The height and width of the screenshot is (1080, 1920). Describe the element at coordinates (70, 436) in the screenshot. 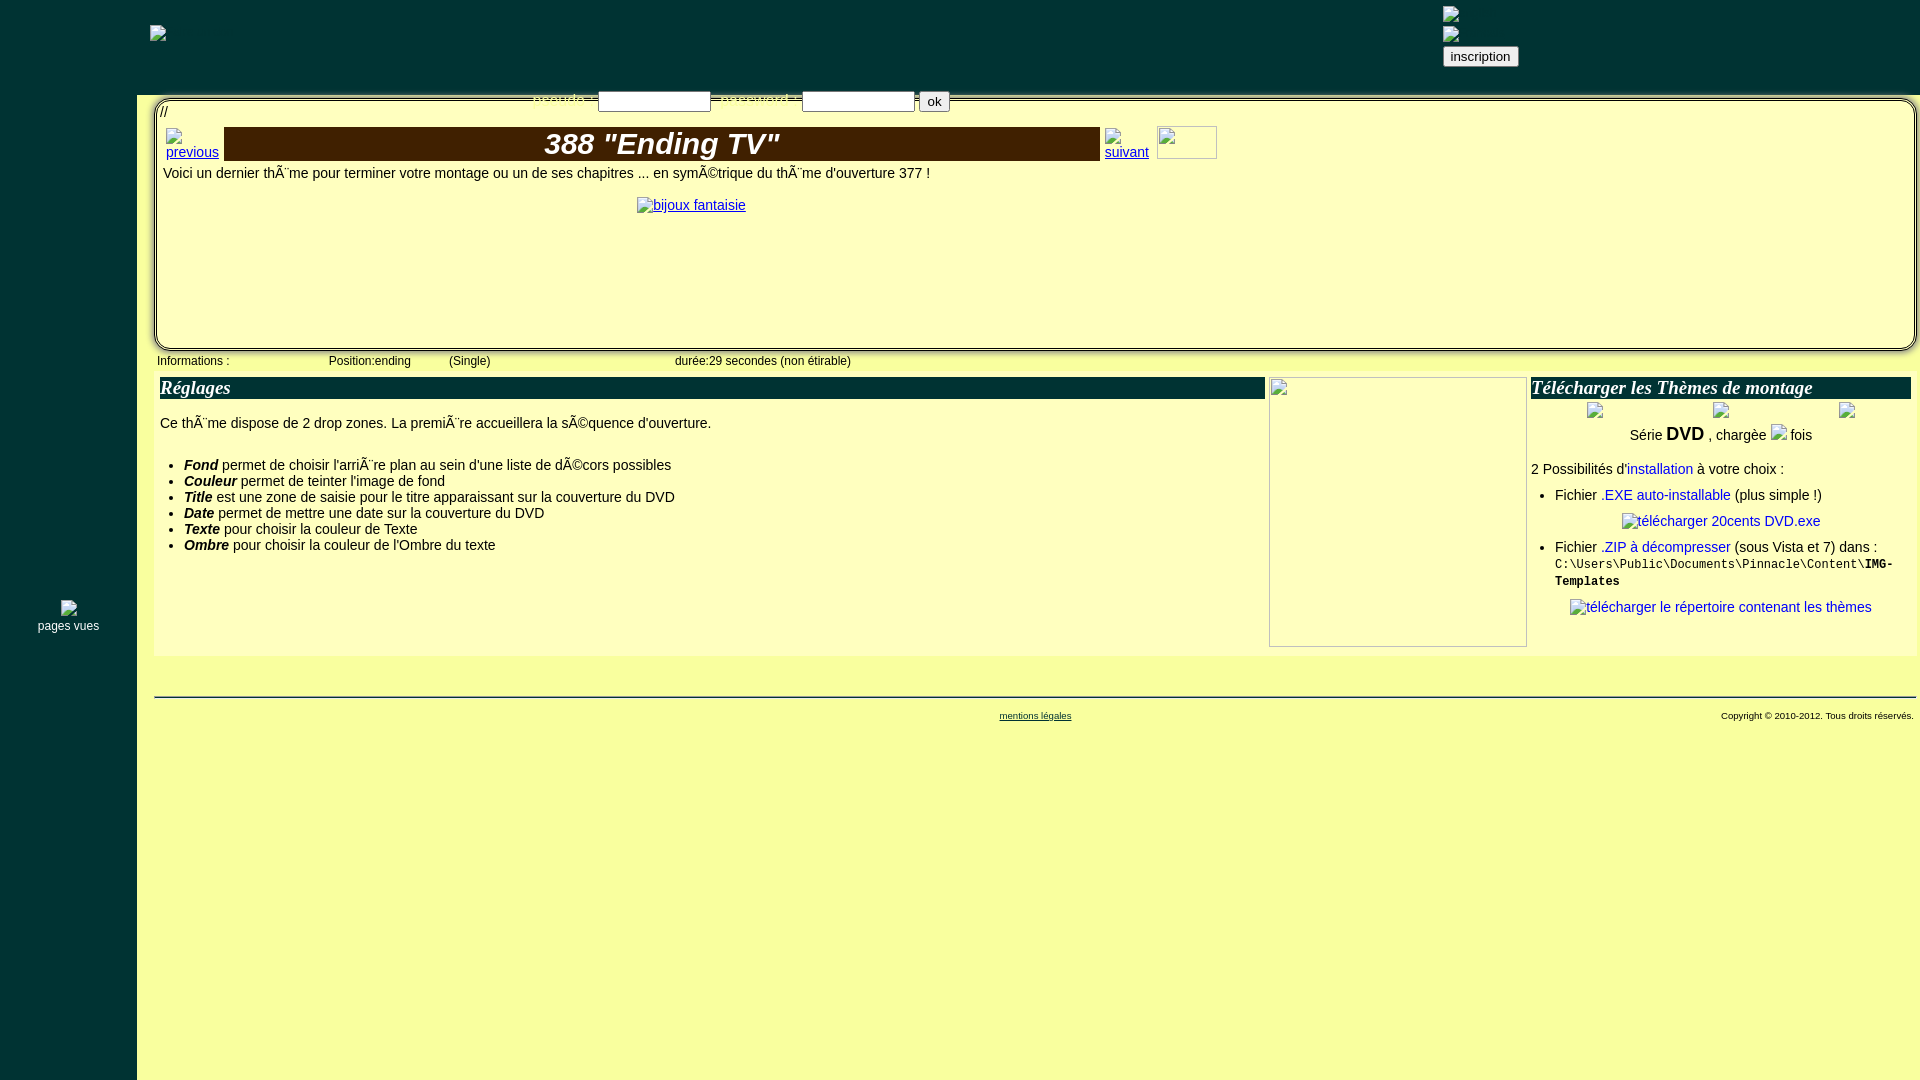

I see `Demo` at that location.